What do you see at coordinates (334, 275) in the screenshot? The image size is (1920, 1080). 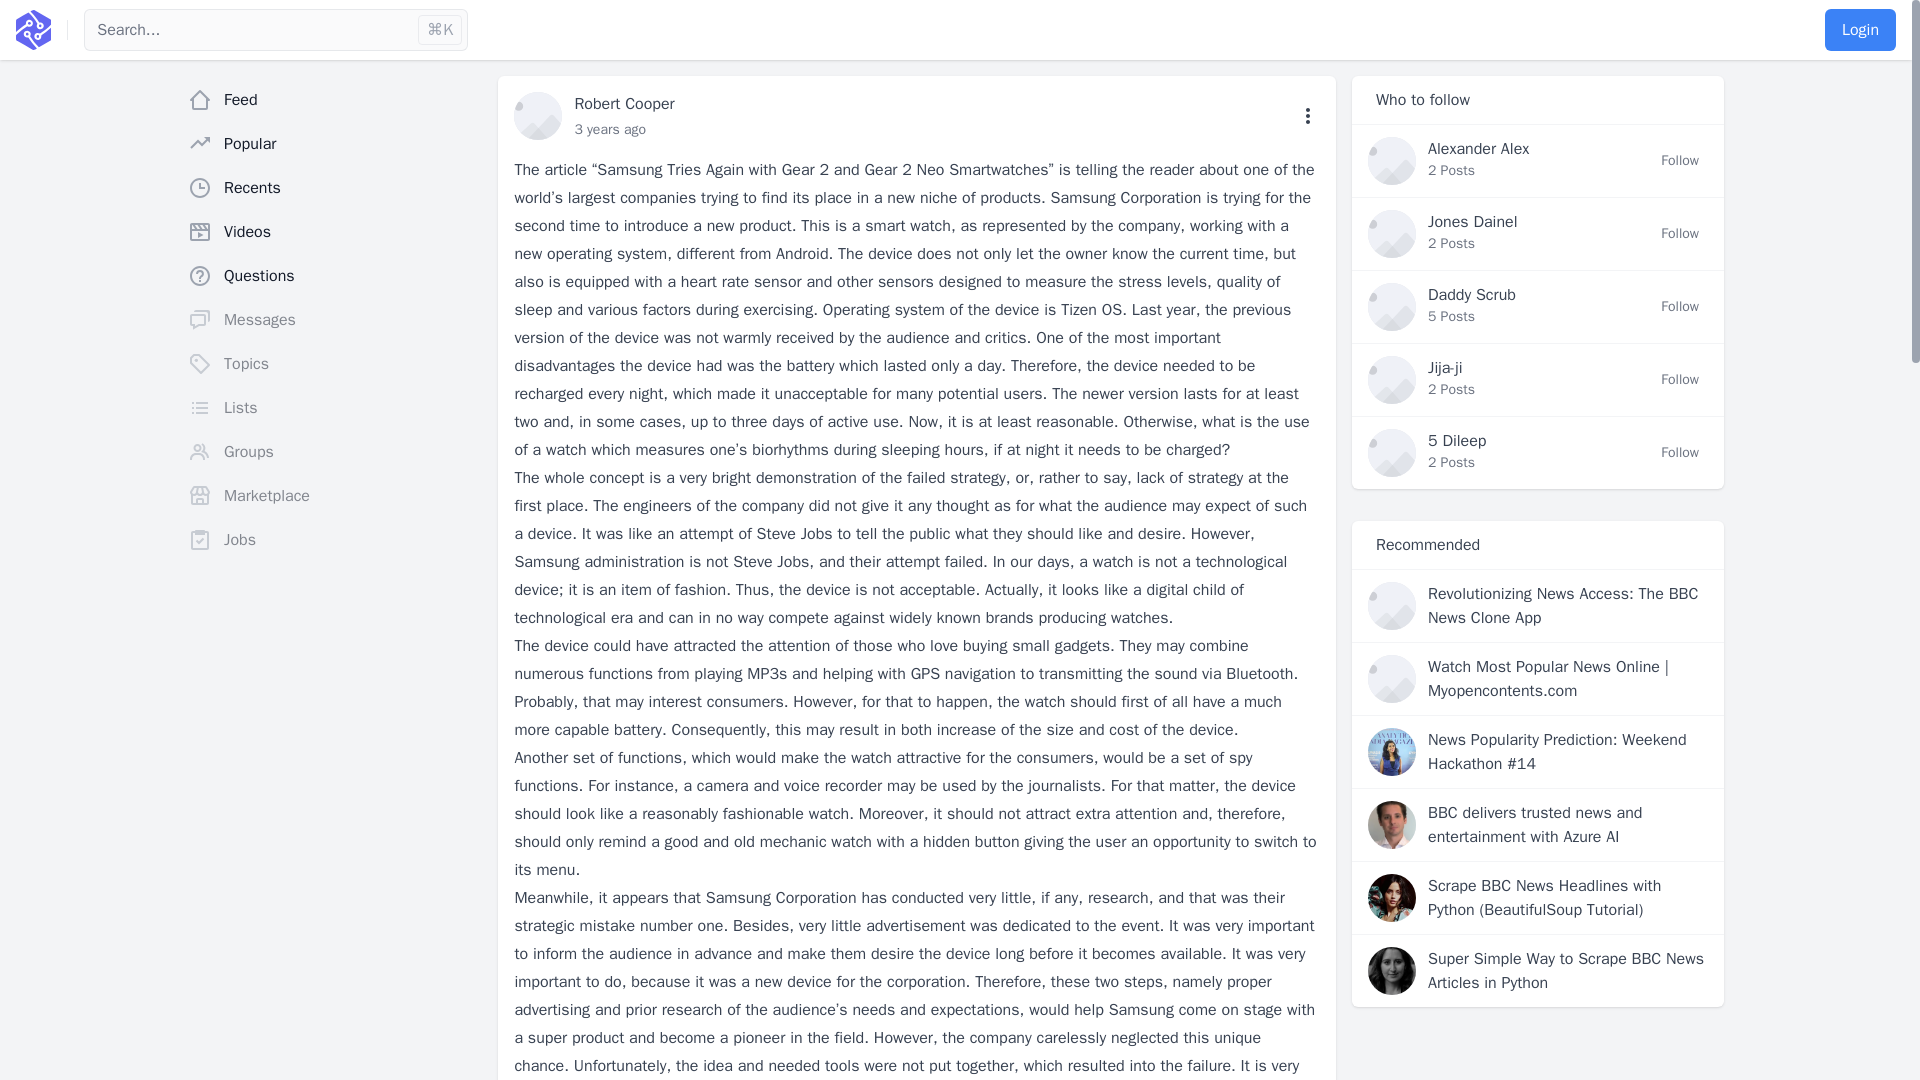 I see `Questions` at bounding box center [334, 275].